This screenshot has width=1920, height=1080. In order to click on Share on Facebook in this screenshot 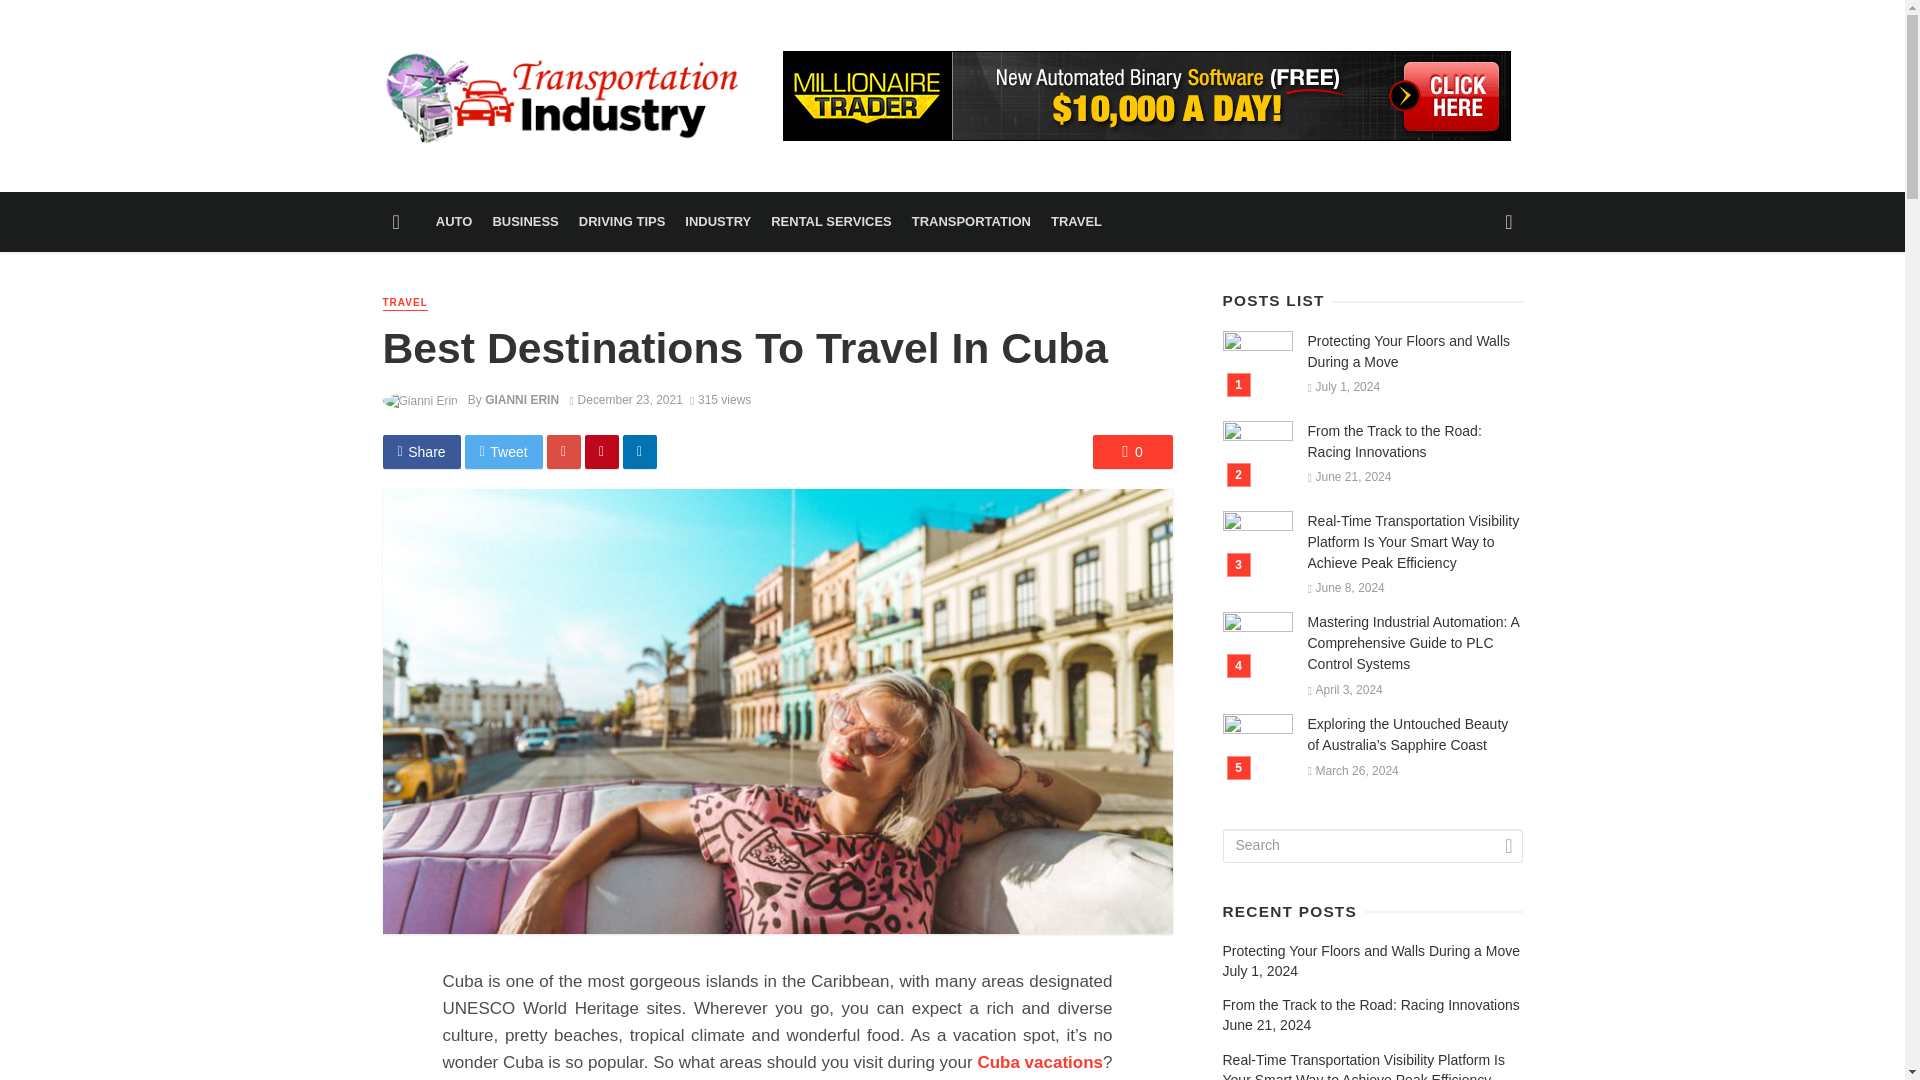, I will do `click(421, 452)`.